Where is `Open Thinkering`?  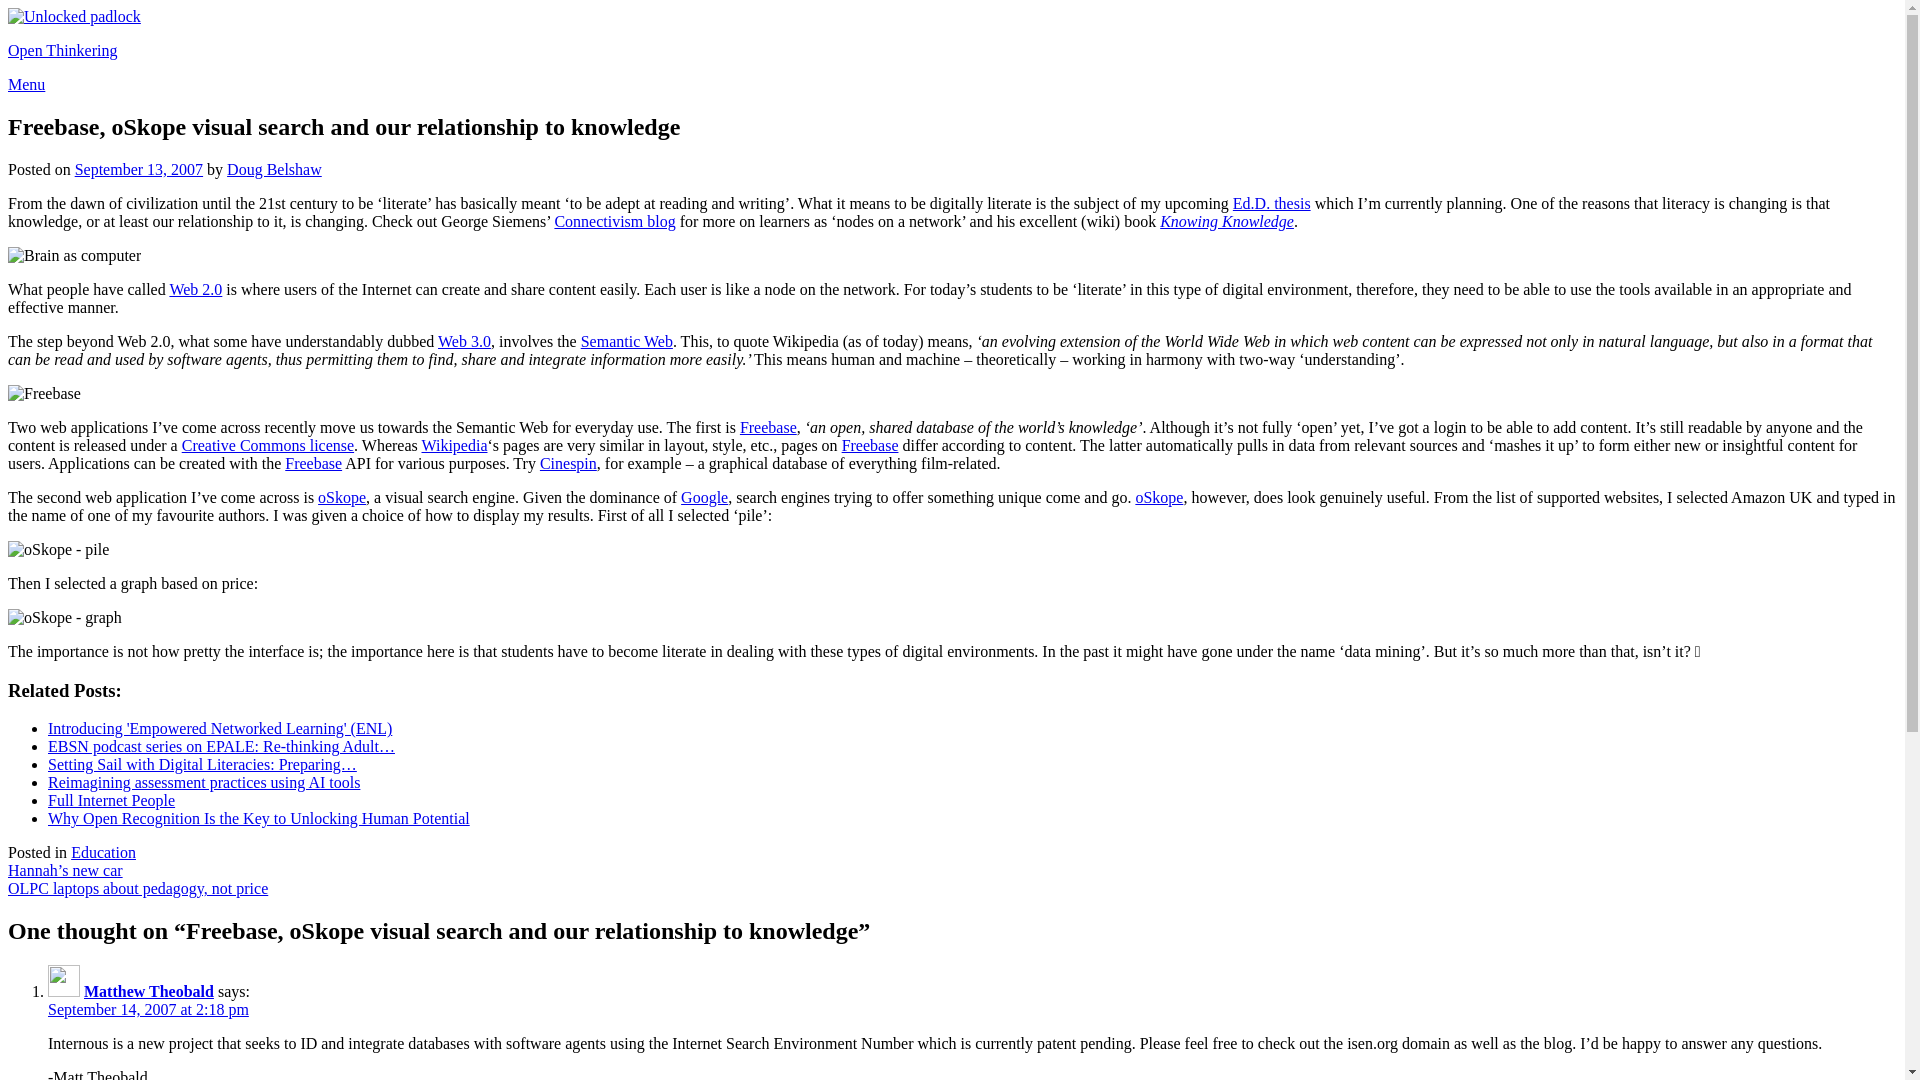 Open Thinkering is located at coordinates (62, 50).